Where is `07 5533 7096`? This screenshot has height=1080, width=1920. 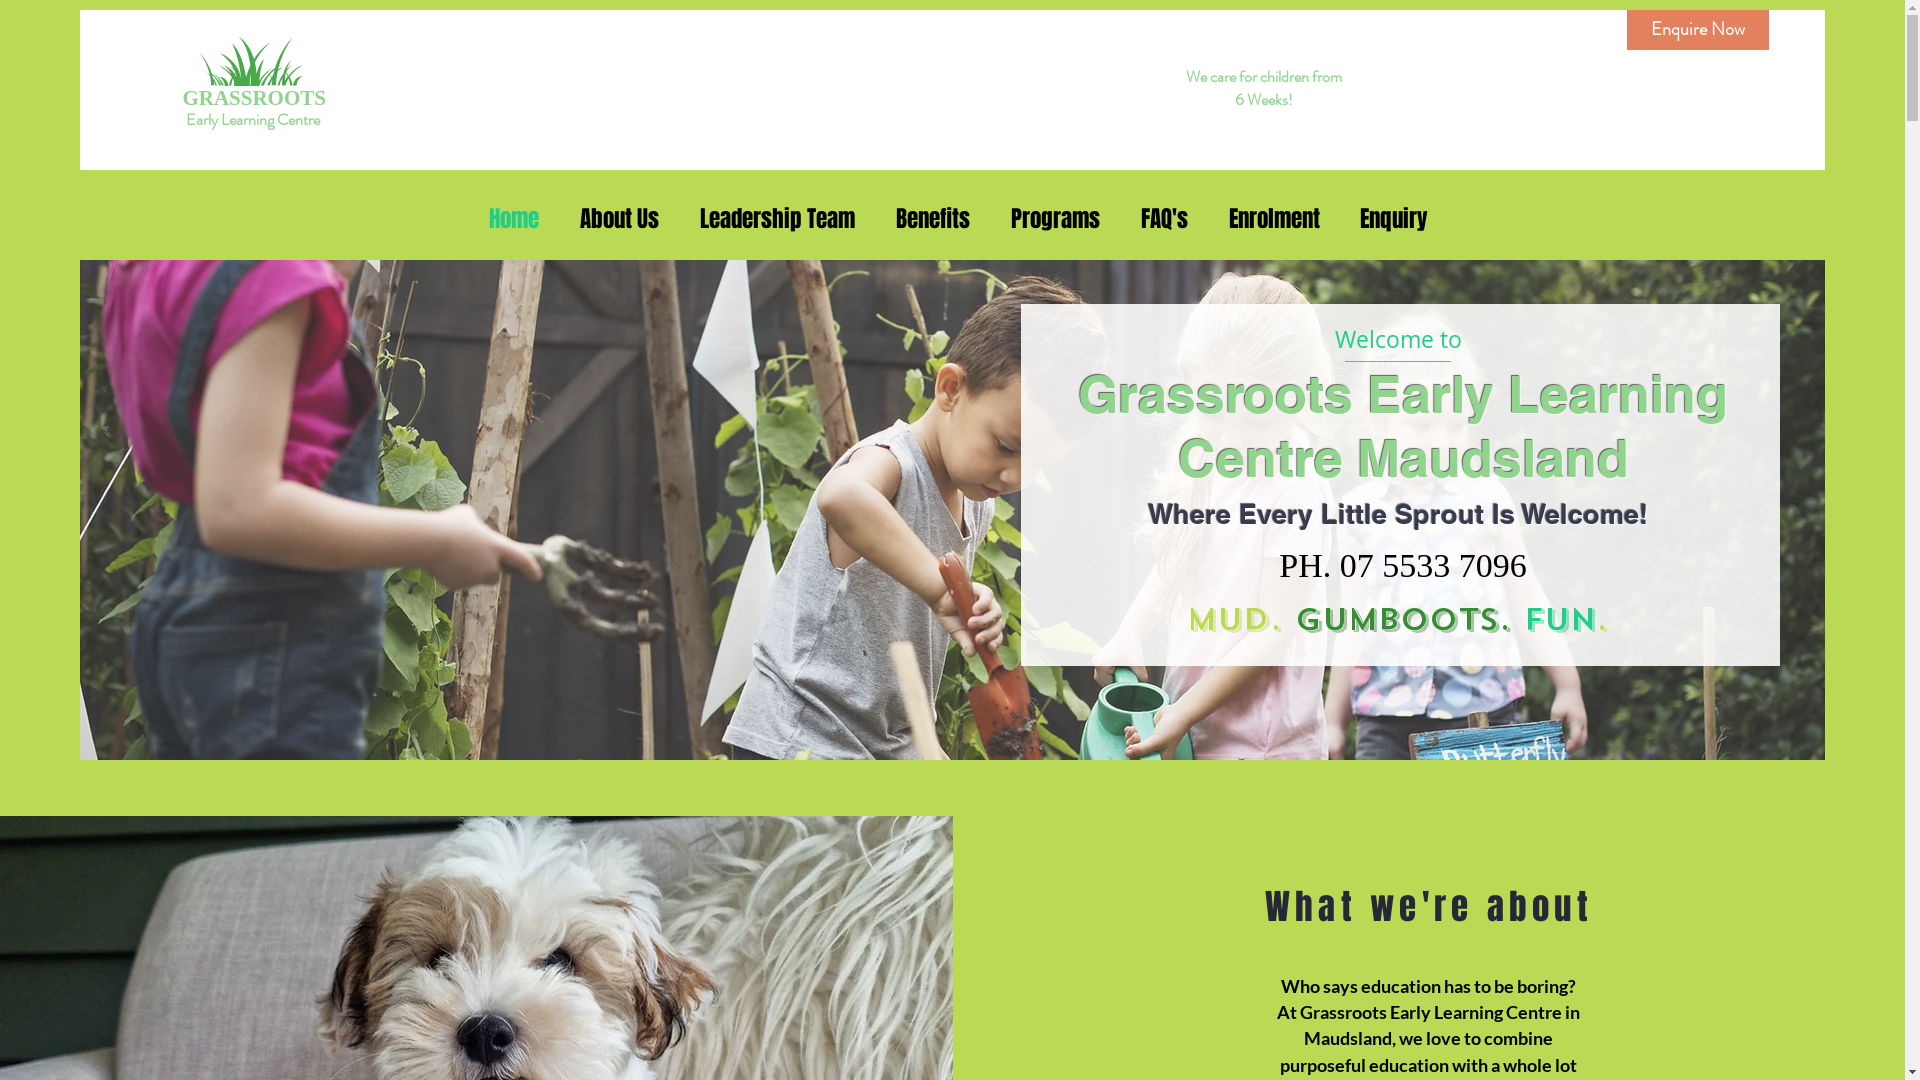 07 5533 7096 is located at coordinates (1434, 566).